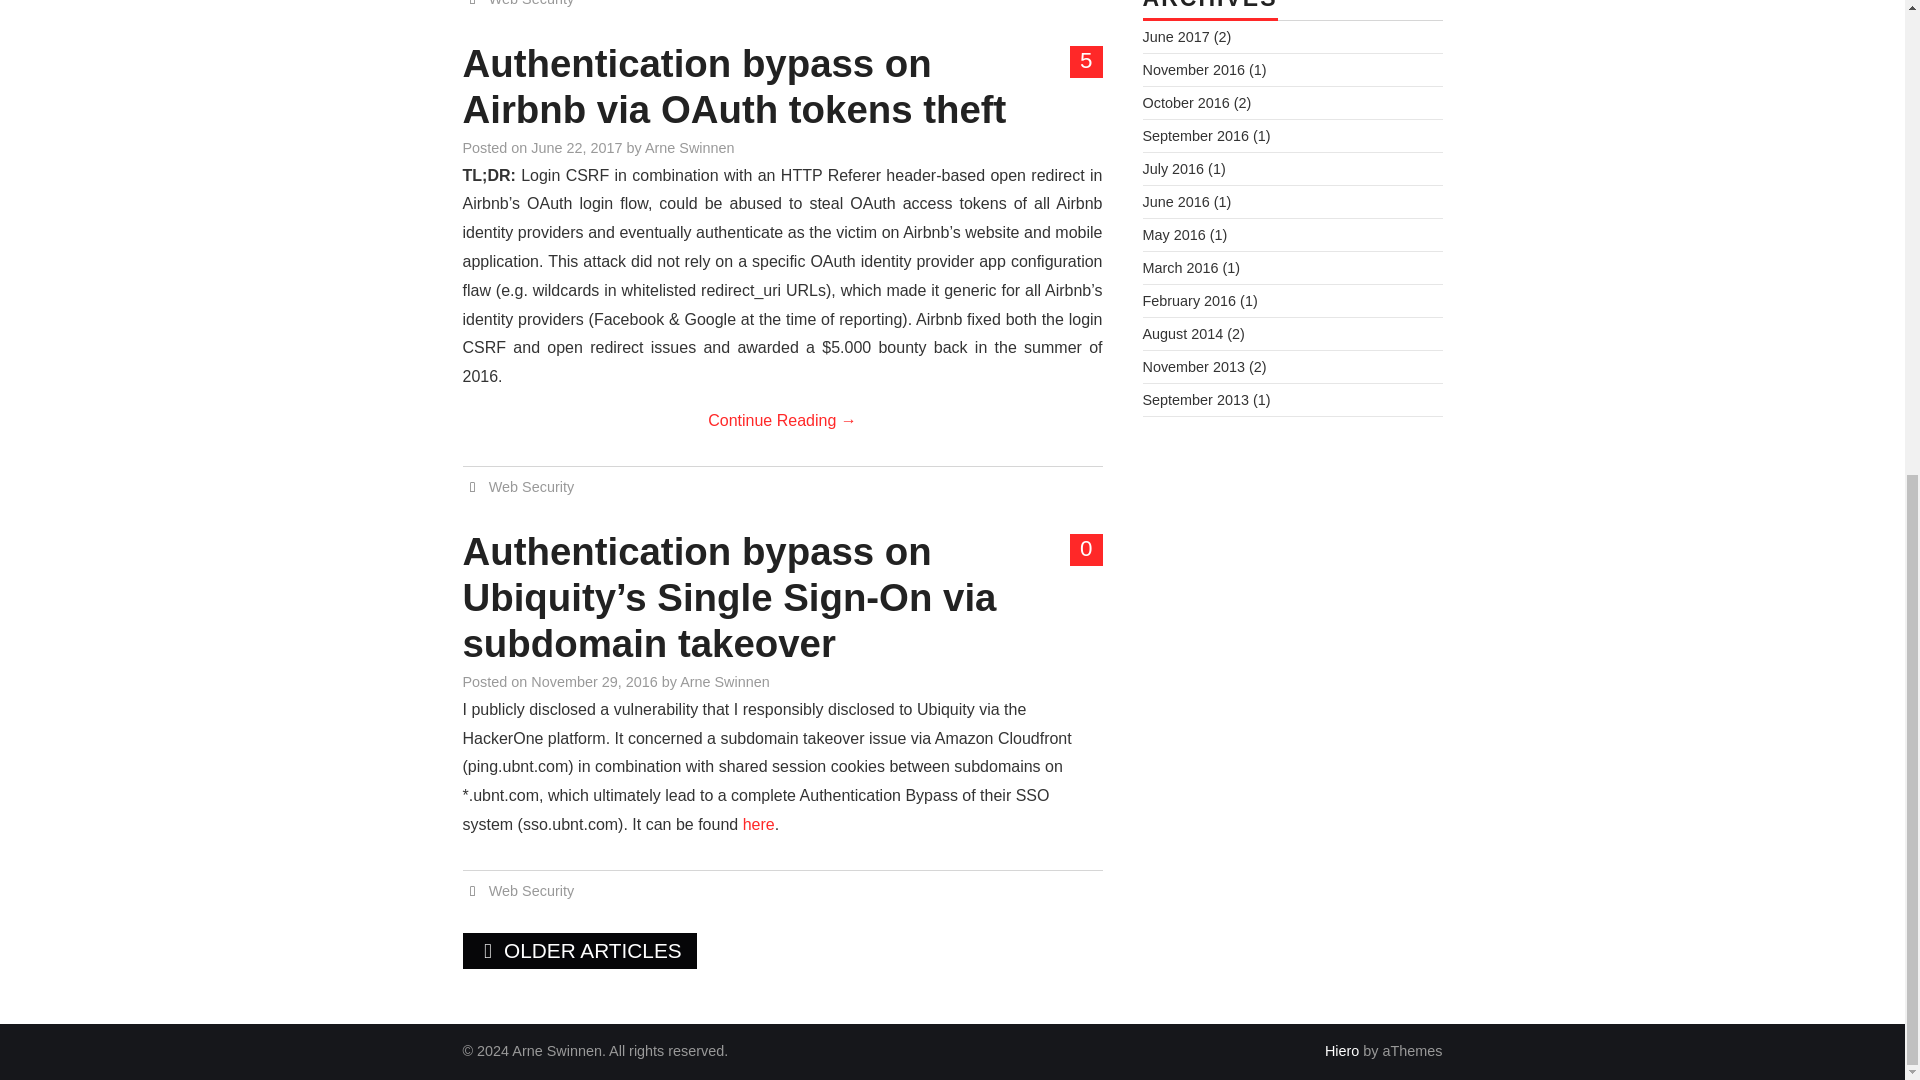  Describe the element at coordinates (532, 890) in the screenshot. I see `Web Security` at that location.